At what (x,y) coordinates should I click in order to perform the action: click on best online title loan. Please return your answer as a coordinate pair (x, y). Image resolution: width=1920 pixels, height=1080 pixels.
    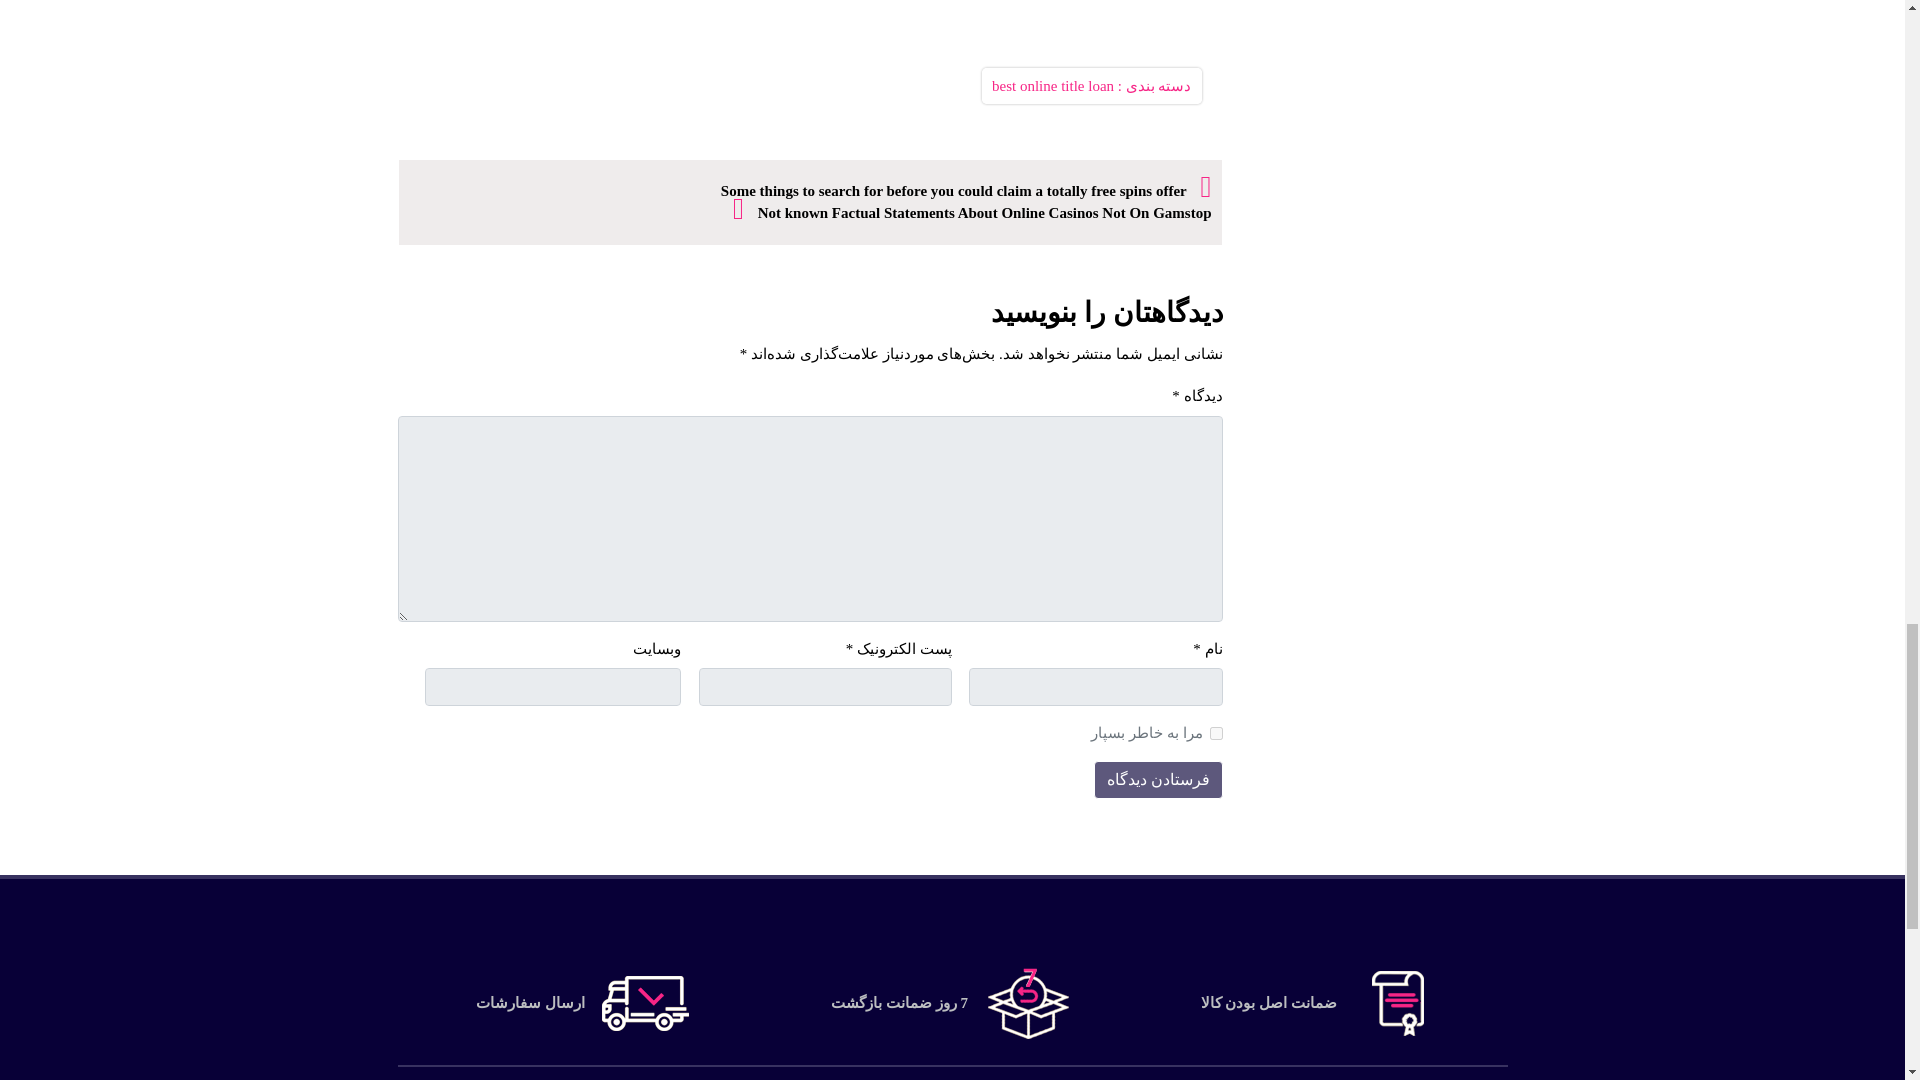
    Looking at the image, I should click on (1052, 85).